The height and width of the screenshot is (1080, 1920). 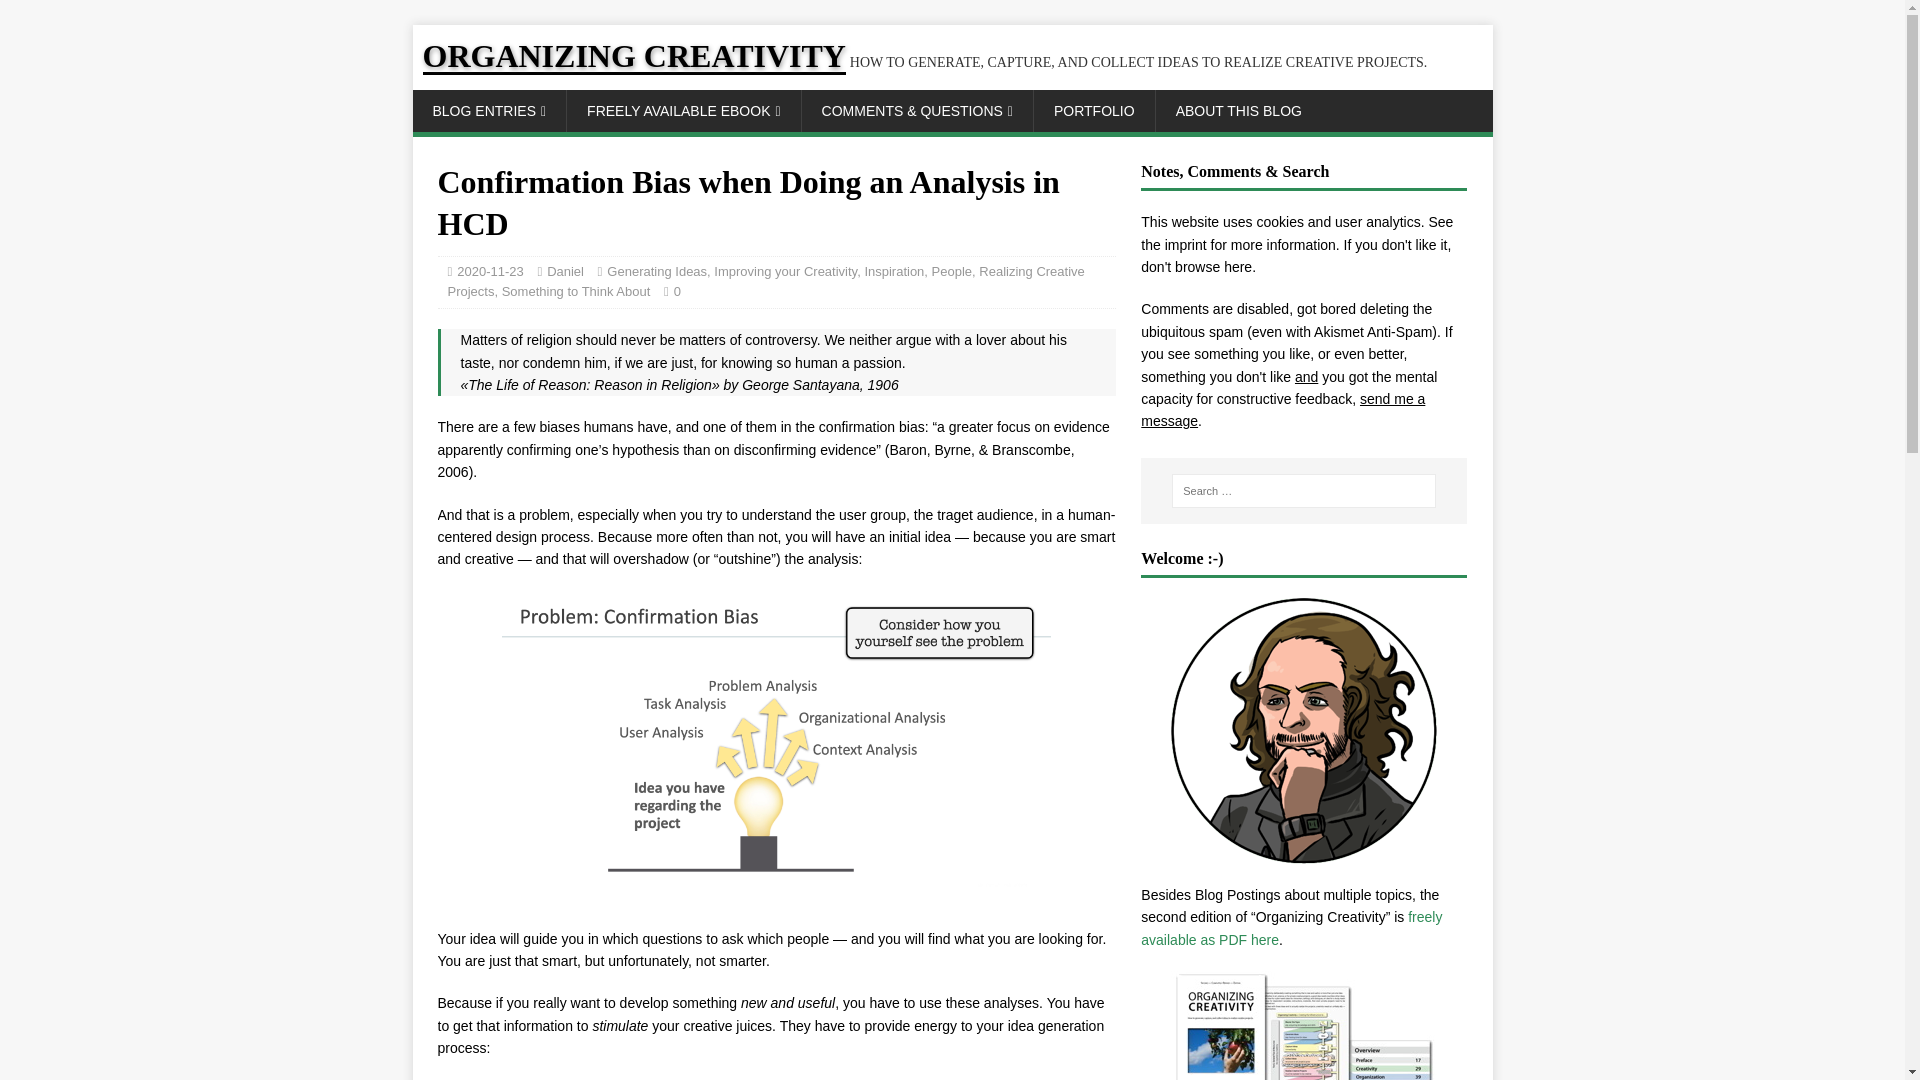 What do you see at coordinates (683, 110) in the screenshot?
I see `FREELY AVAILABLE EBOOK` at bounding box center [683, 110].